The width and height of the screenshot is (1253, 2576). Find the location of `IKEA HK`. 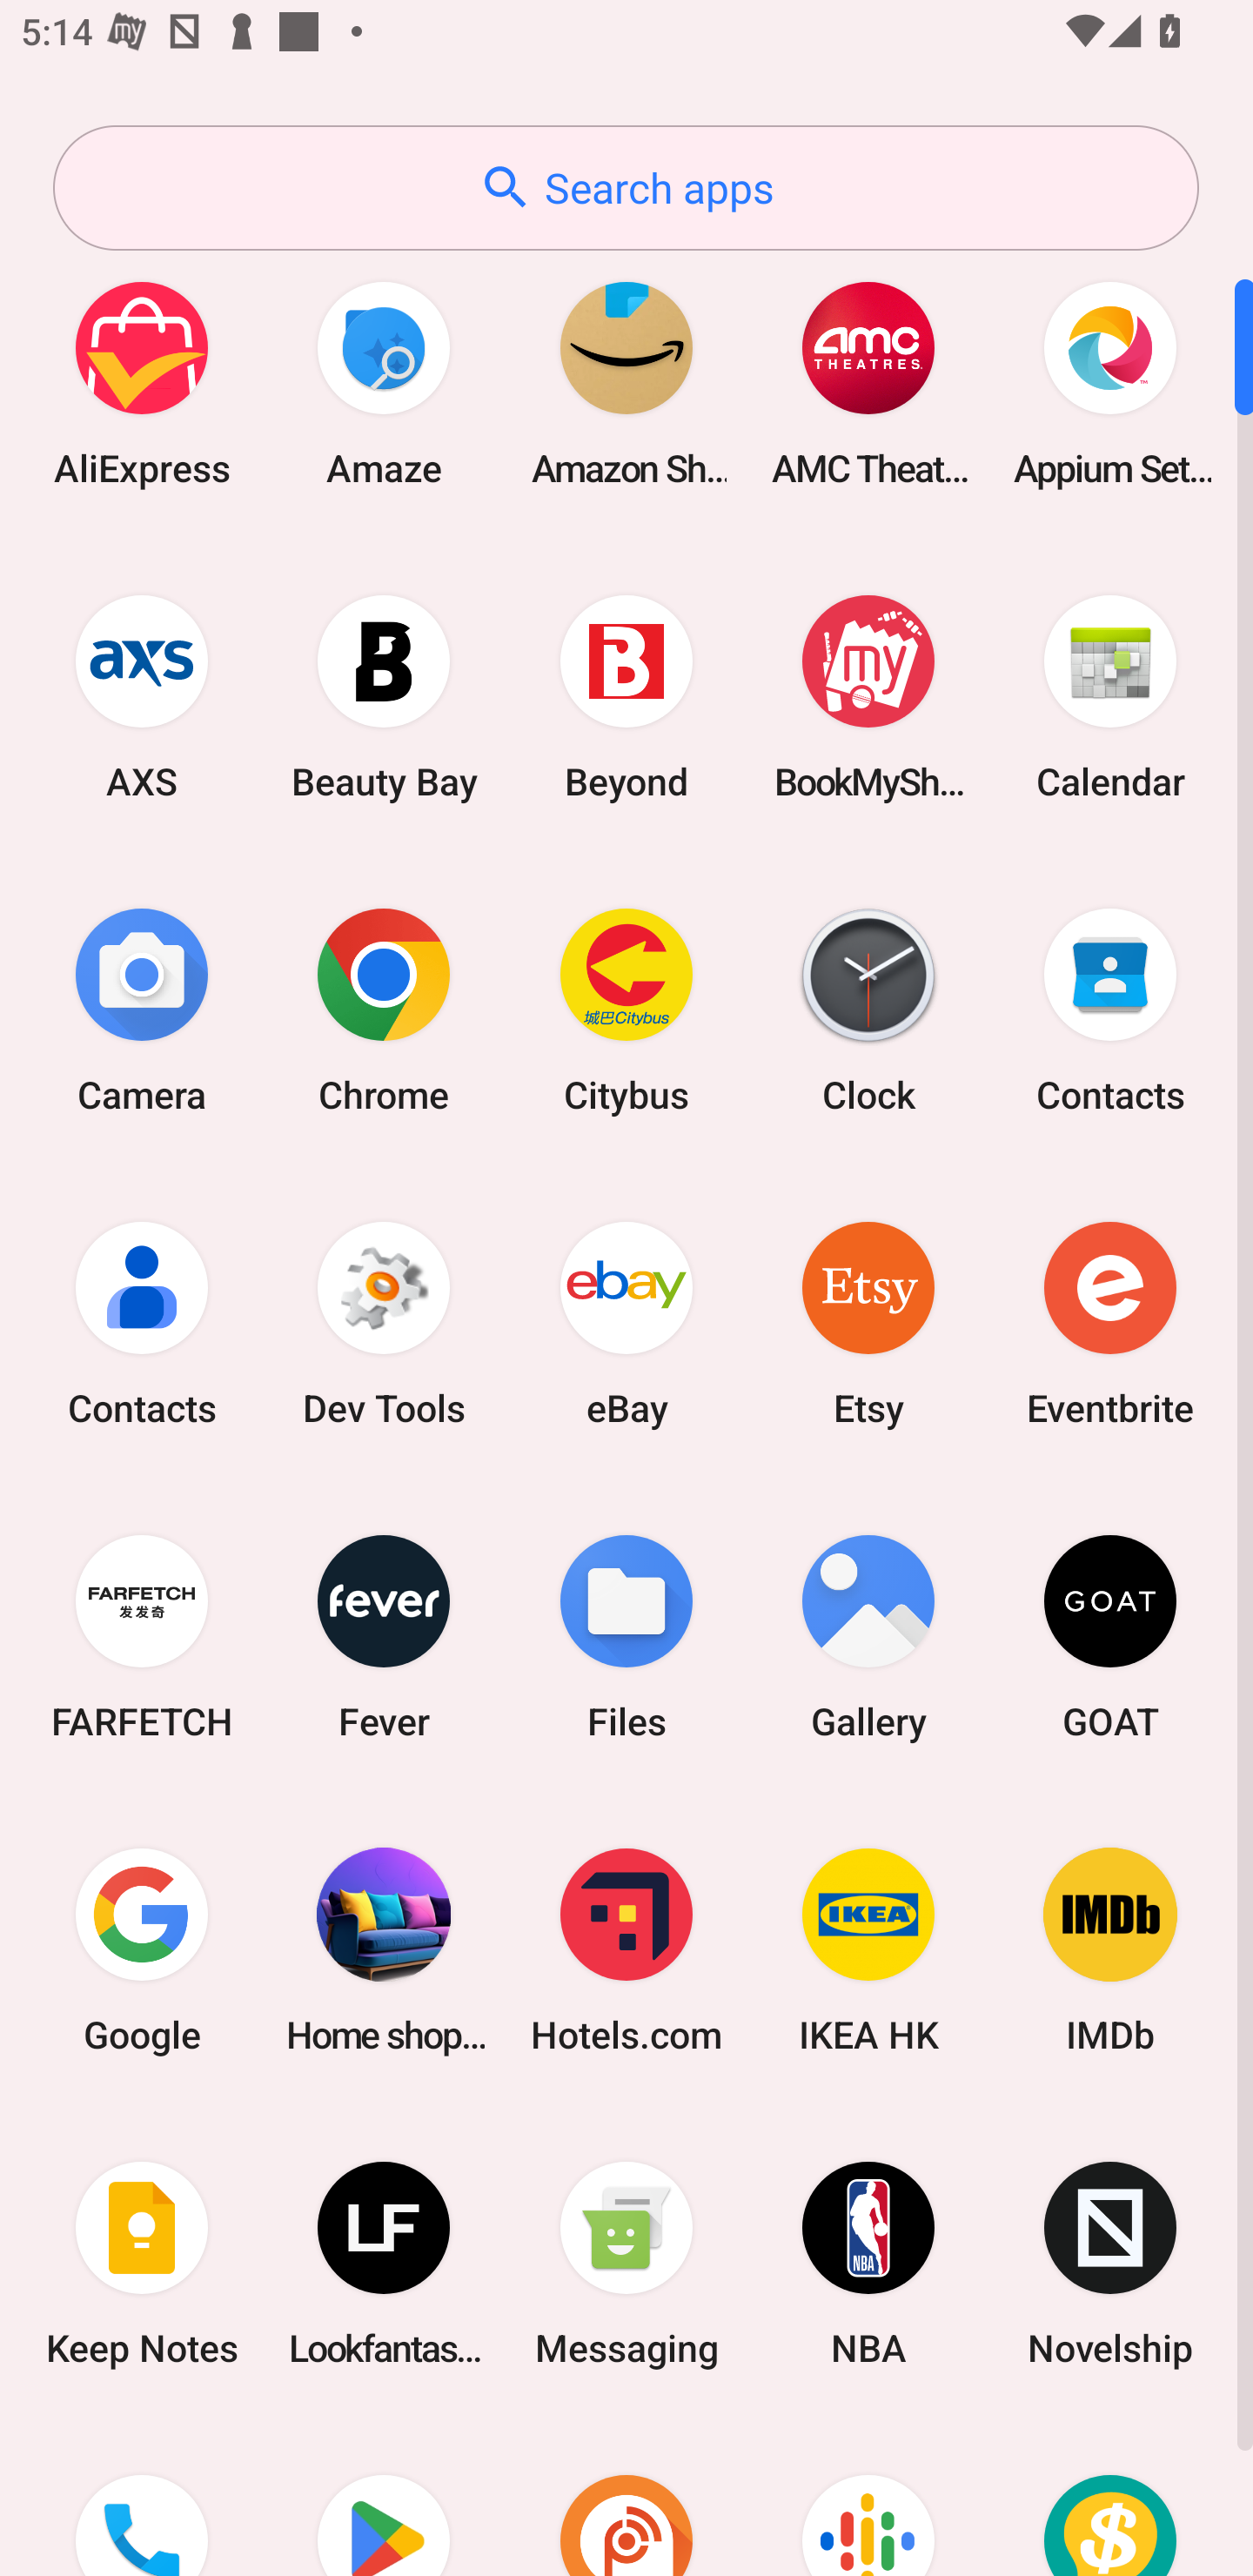

IKEA HK is located at coordinates (868, 1949).